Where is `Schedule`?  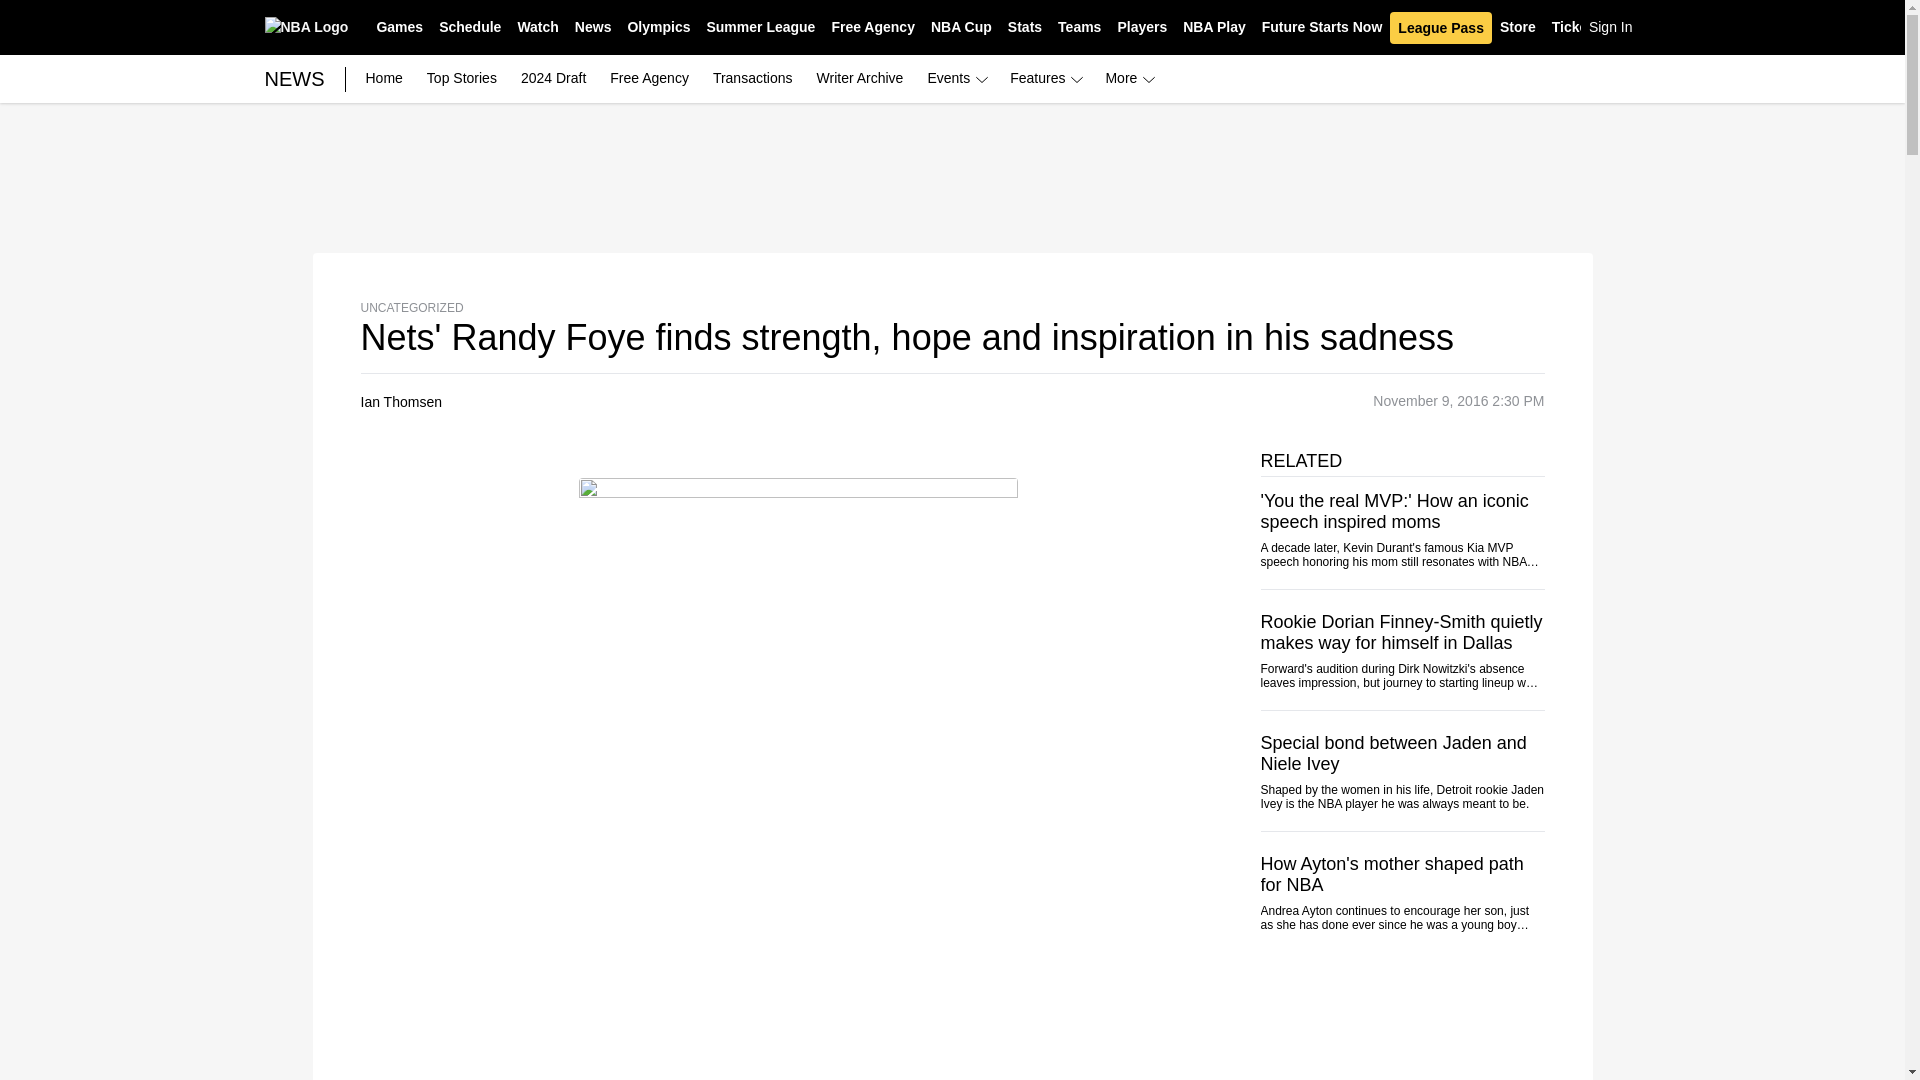 Schedule is located at coordinates (469, 28).